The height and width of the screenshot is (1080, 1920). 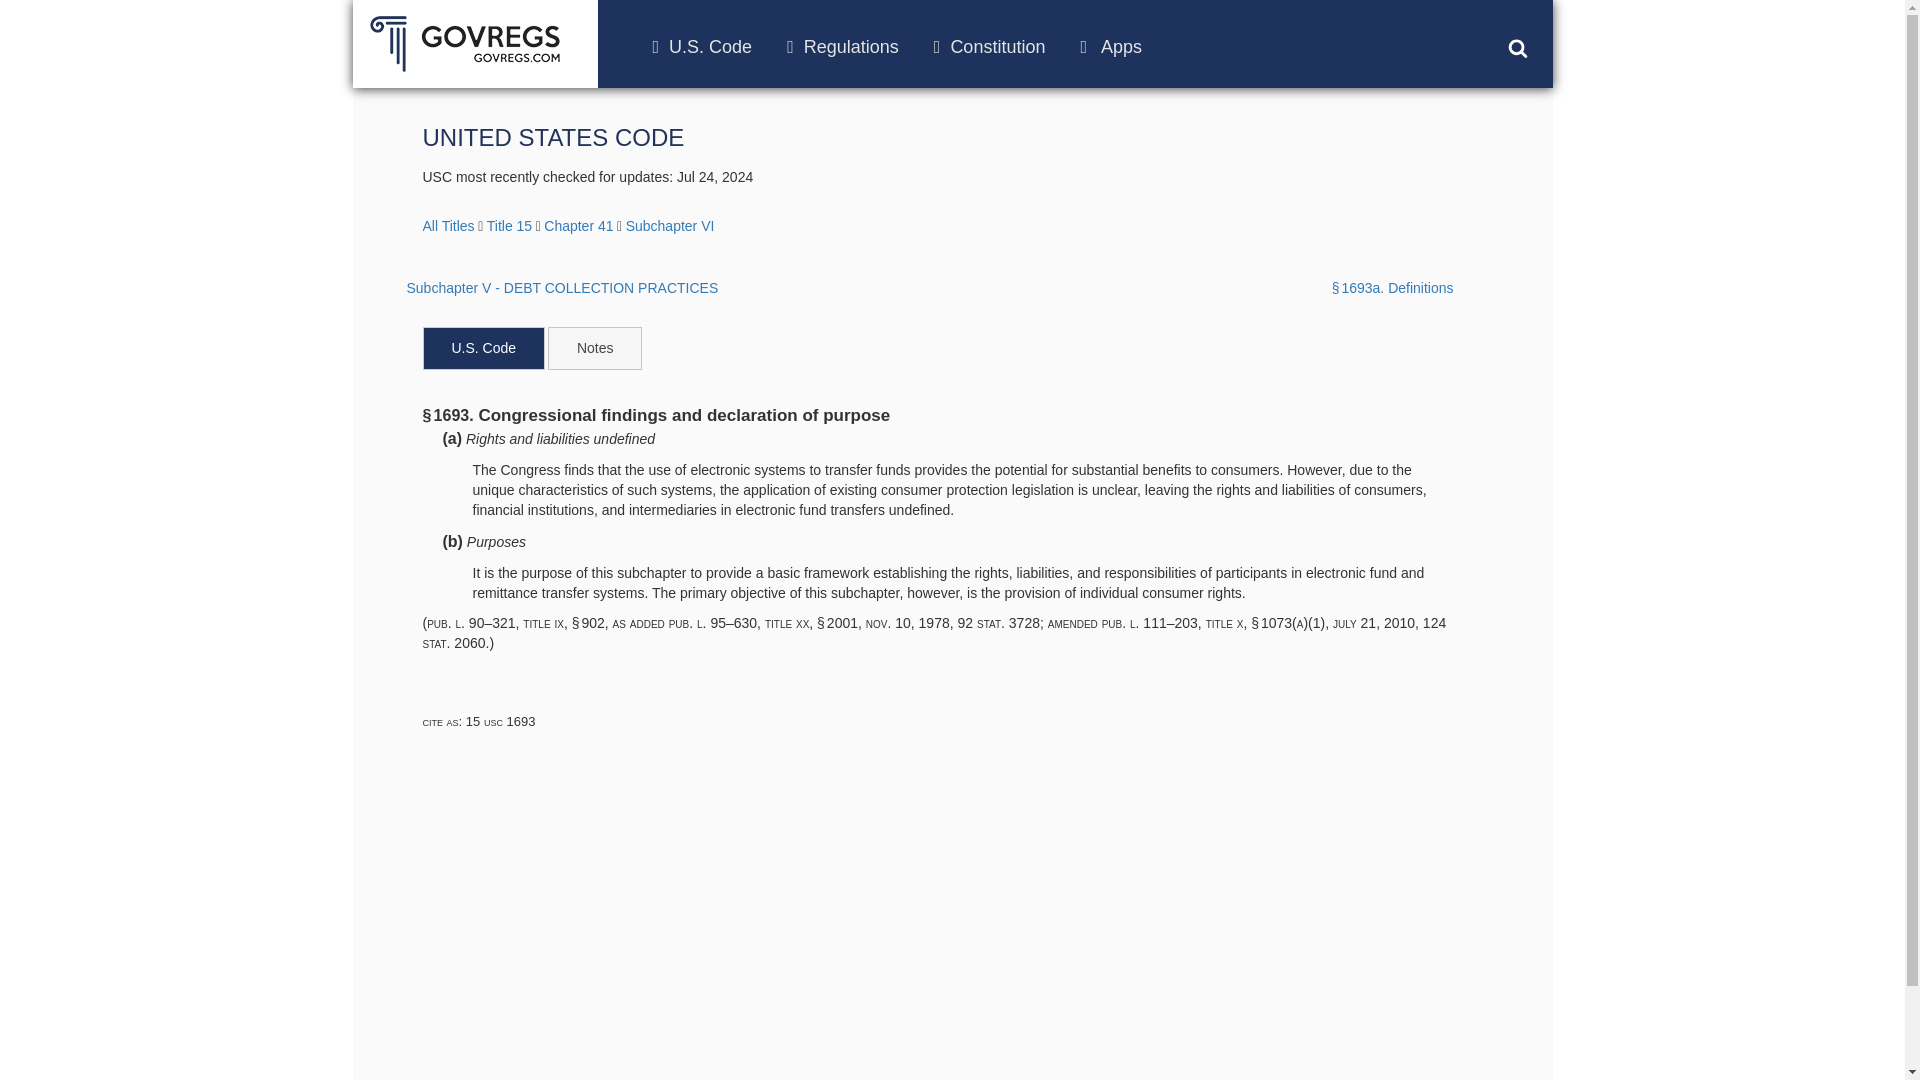 I want to click on Title 15, so click(x=509, y=226).